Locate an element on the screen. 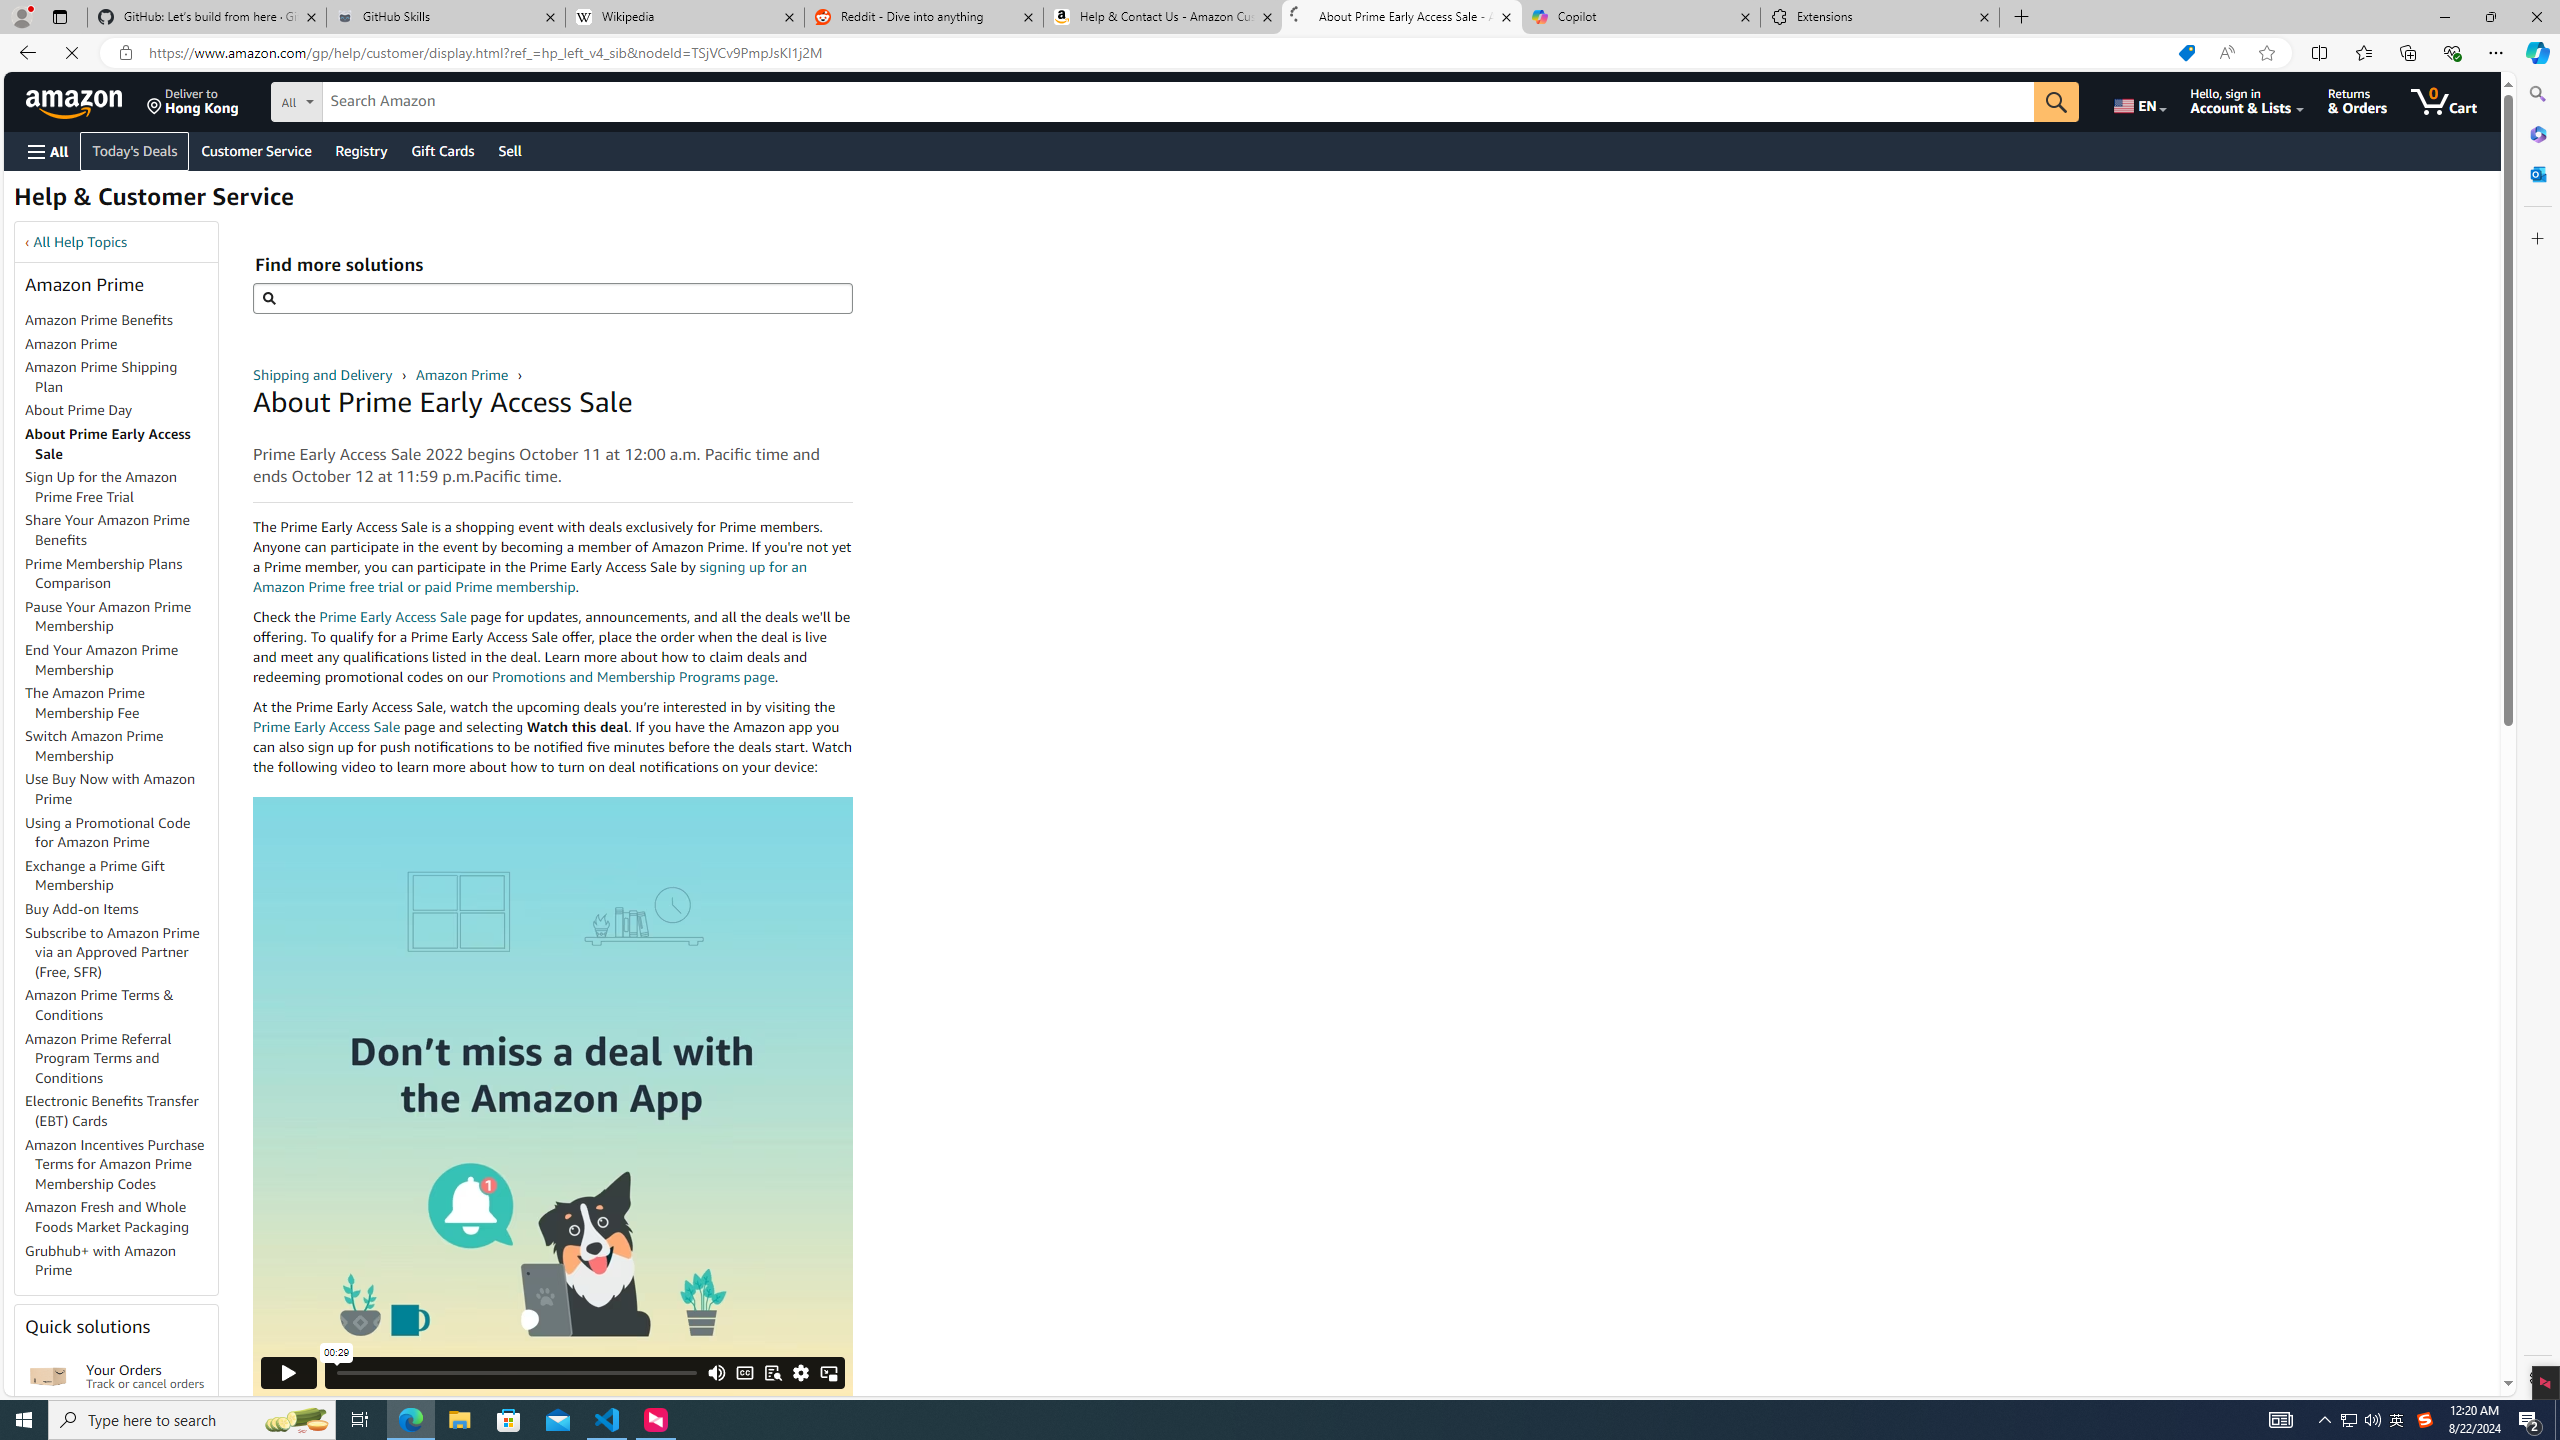  Renewed Deals is located at coordinates (238, 187).